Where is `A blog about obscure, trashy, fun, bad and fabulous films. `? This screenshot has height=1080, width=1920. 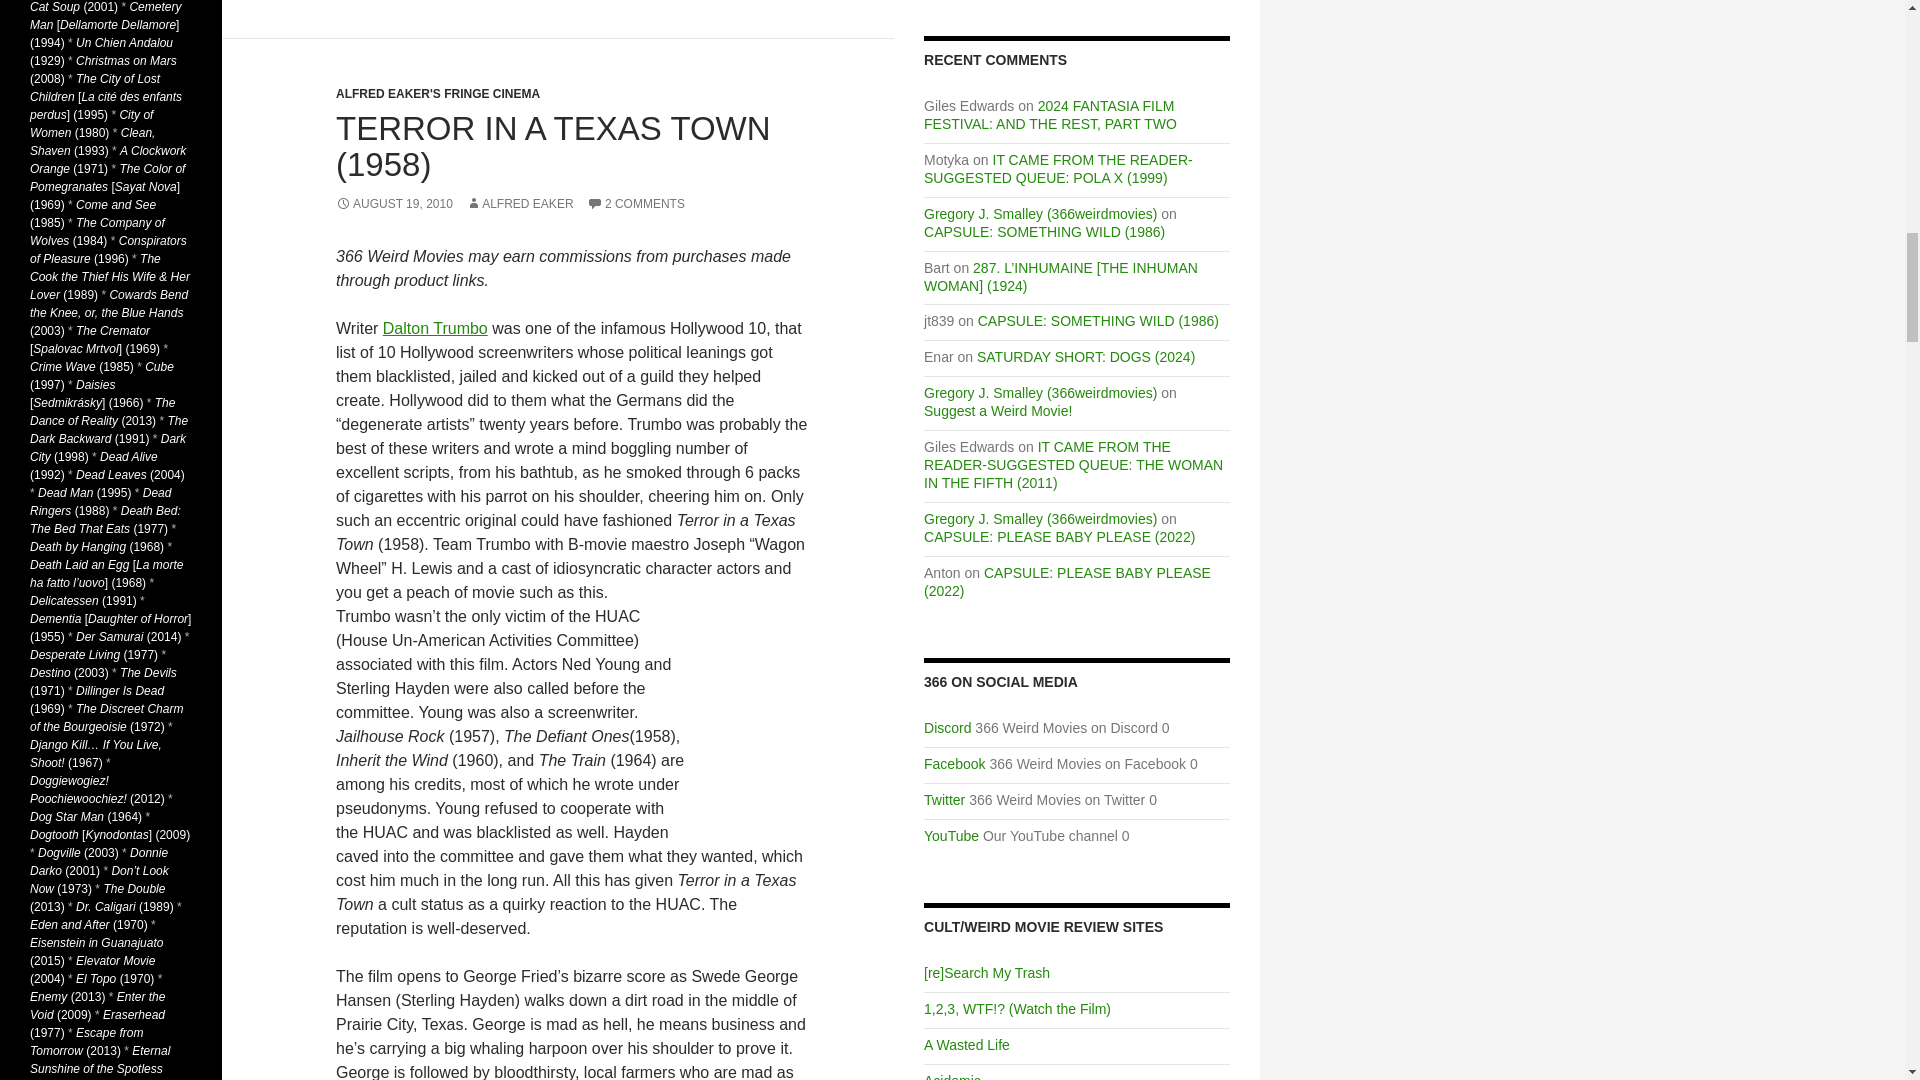 A blog about obscure, trashy, fun, bad and fabulous films.  is located at coordinates (966, 1044).